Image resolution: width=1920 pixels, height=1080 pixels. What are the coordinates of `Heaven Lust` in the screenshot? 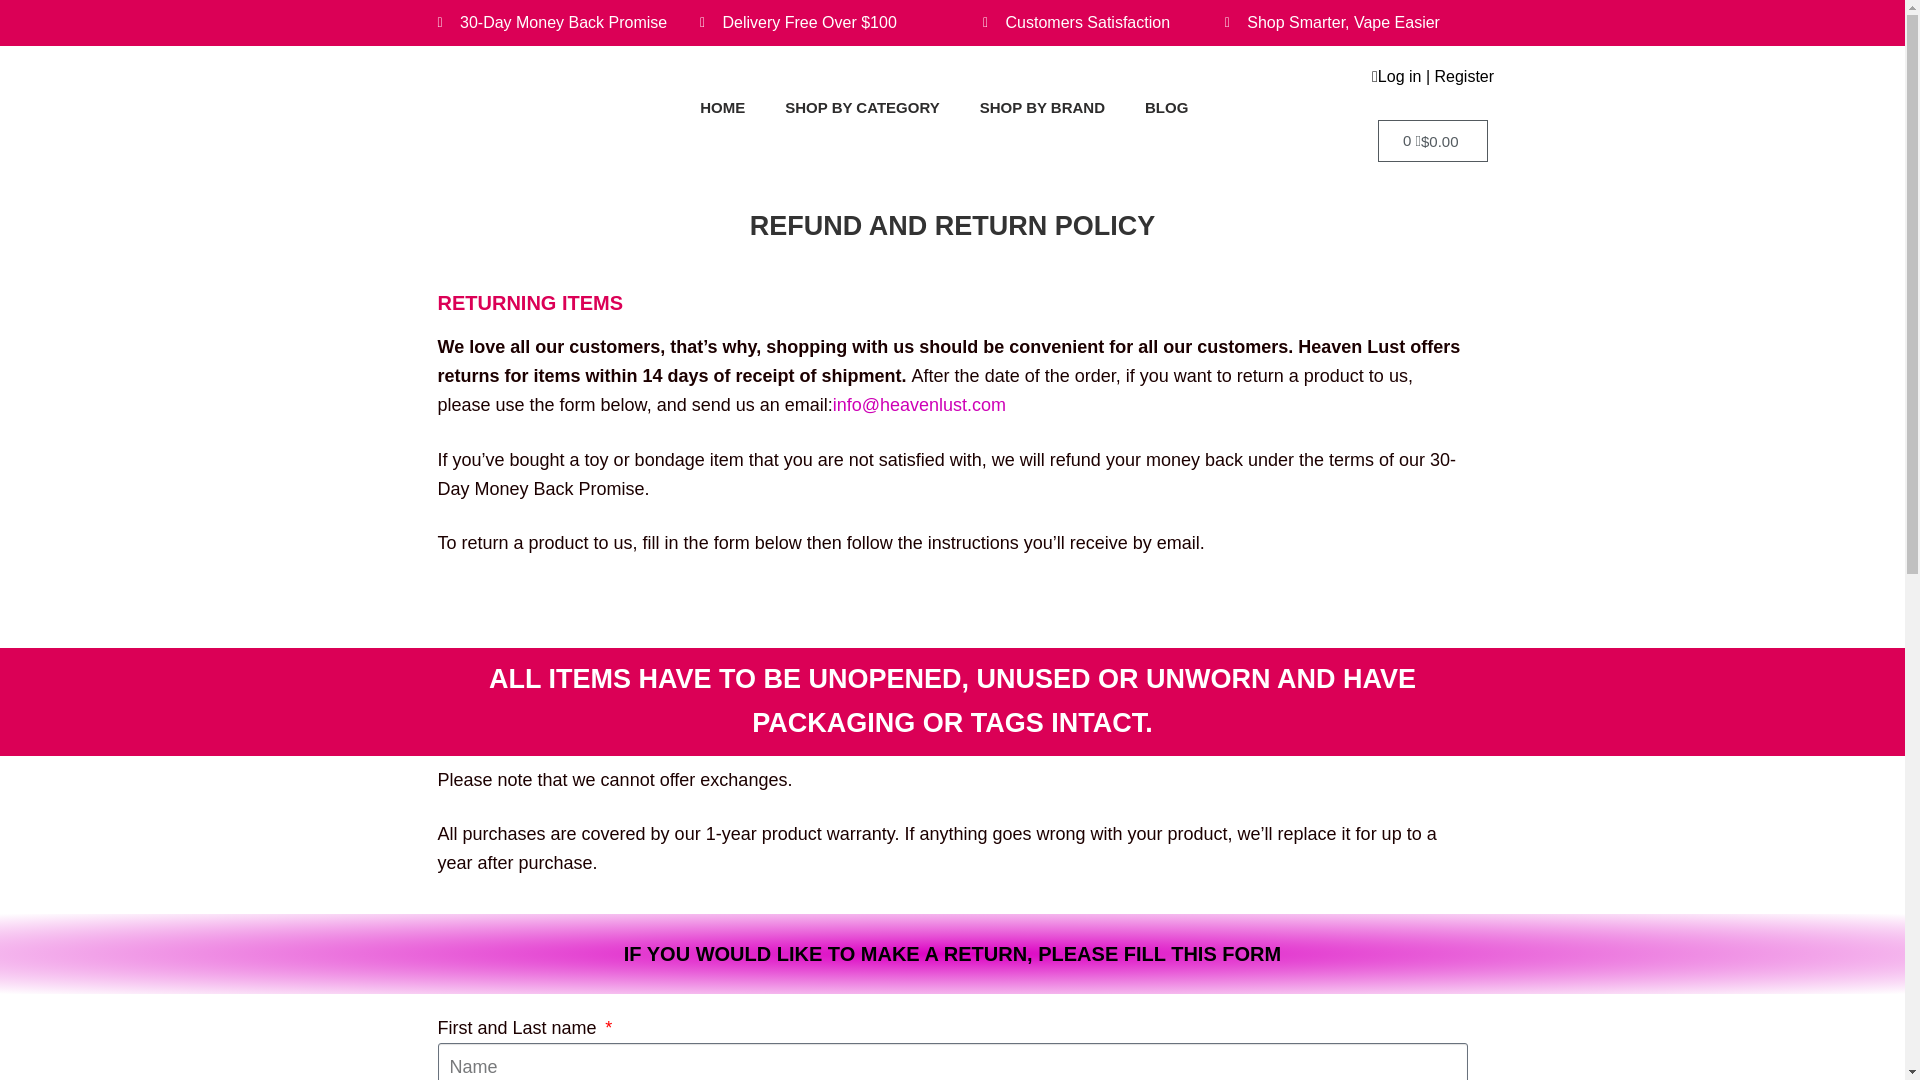 It's located at (459, 108).